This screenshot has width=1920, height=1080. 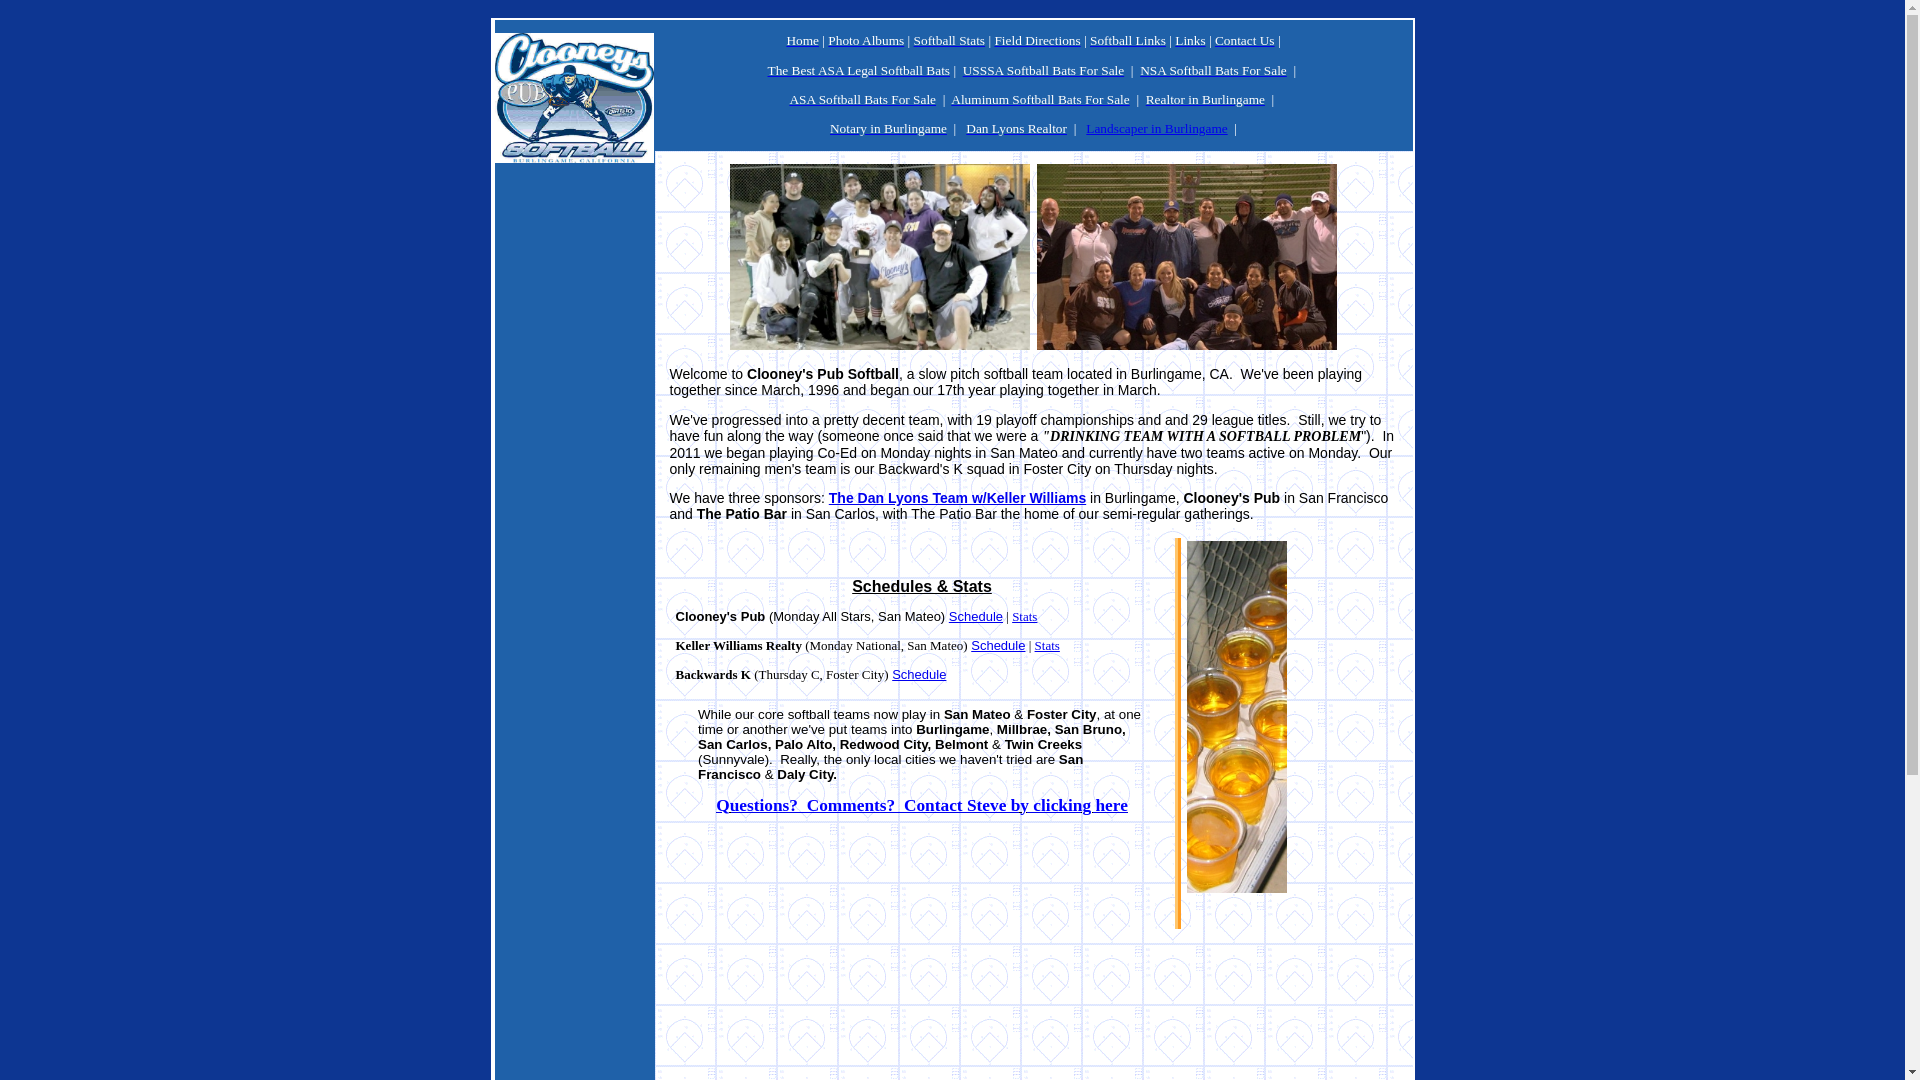 What do you see at coordinates (1022, 730) in the screenshot?
I see `Millbrae` at bounding box center [1022, 730].